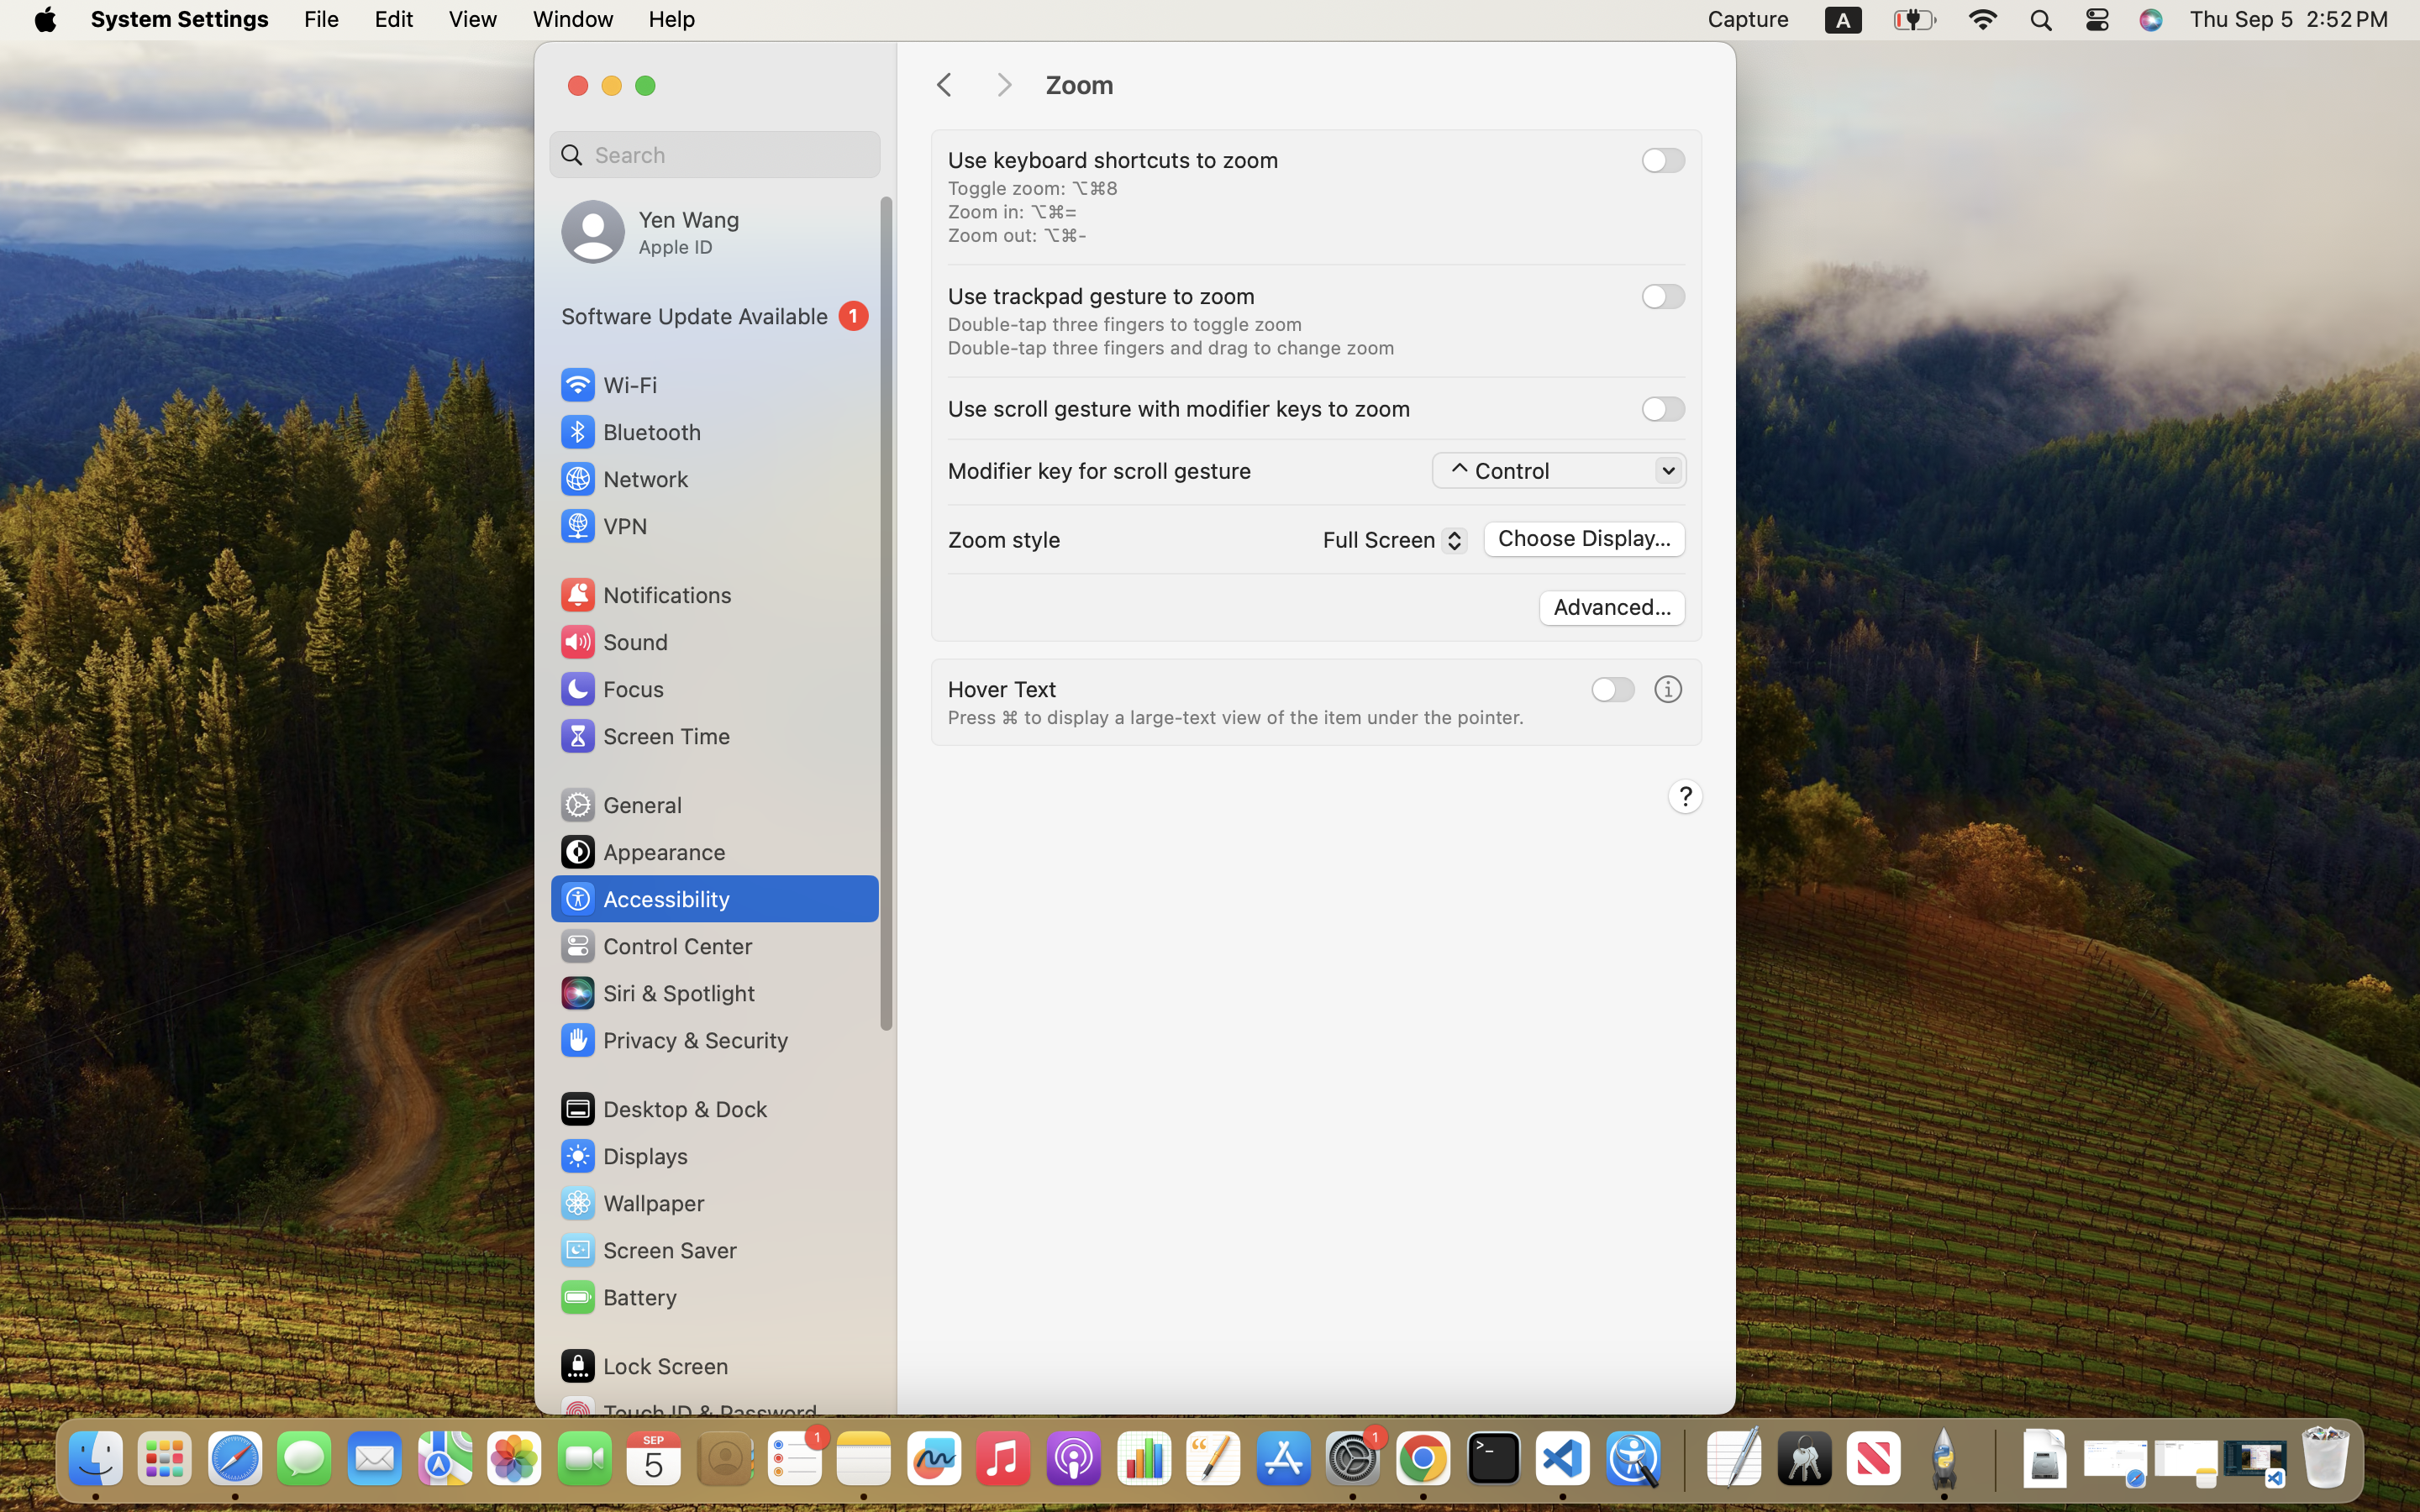 This screenshot has height=1512, width=2420. I want to click on Sound, so click(613, 642).